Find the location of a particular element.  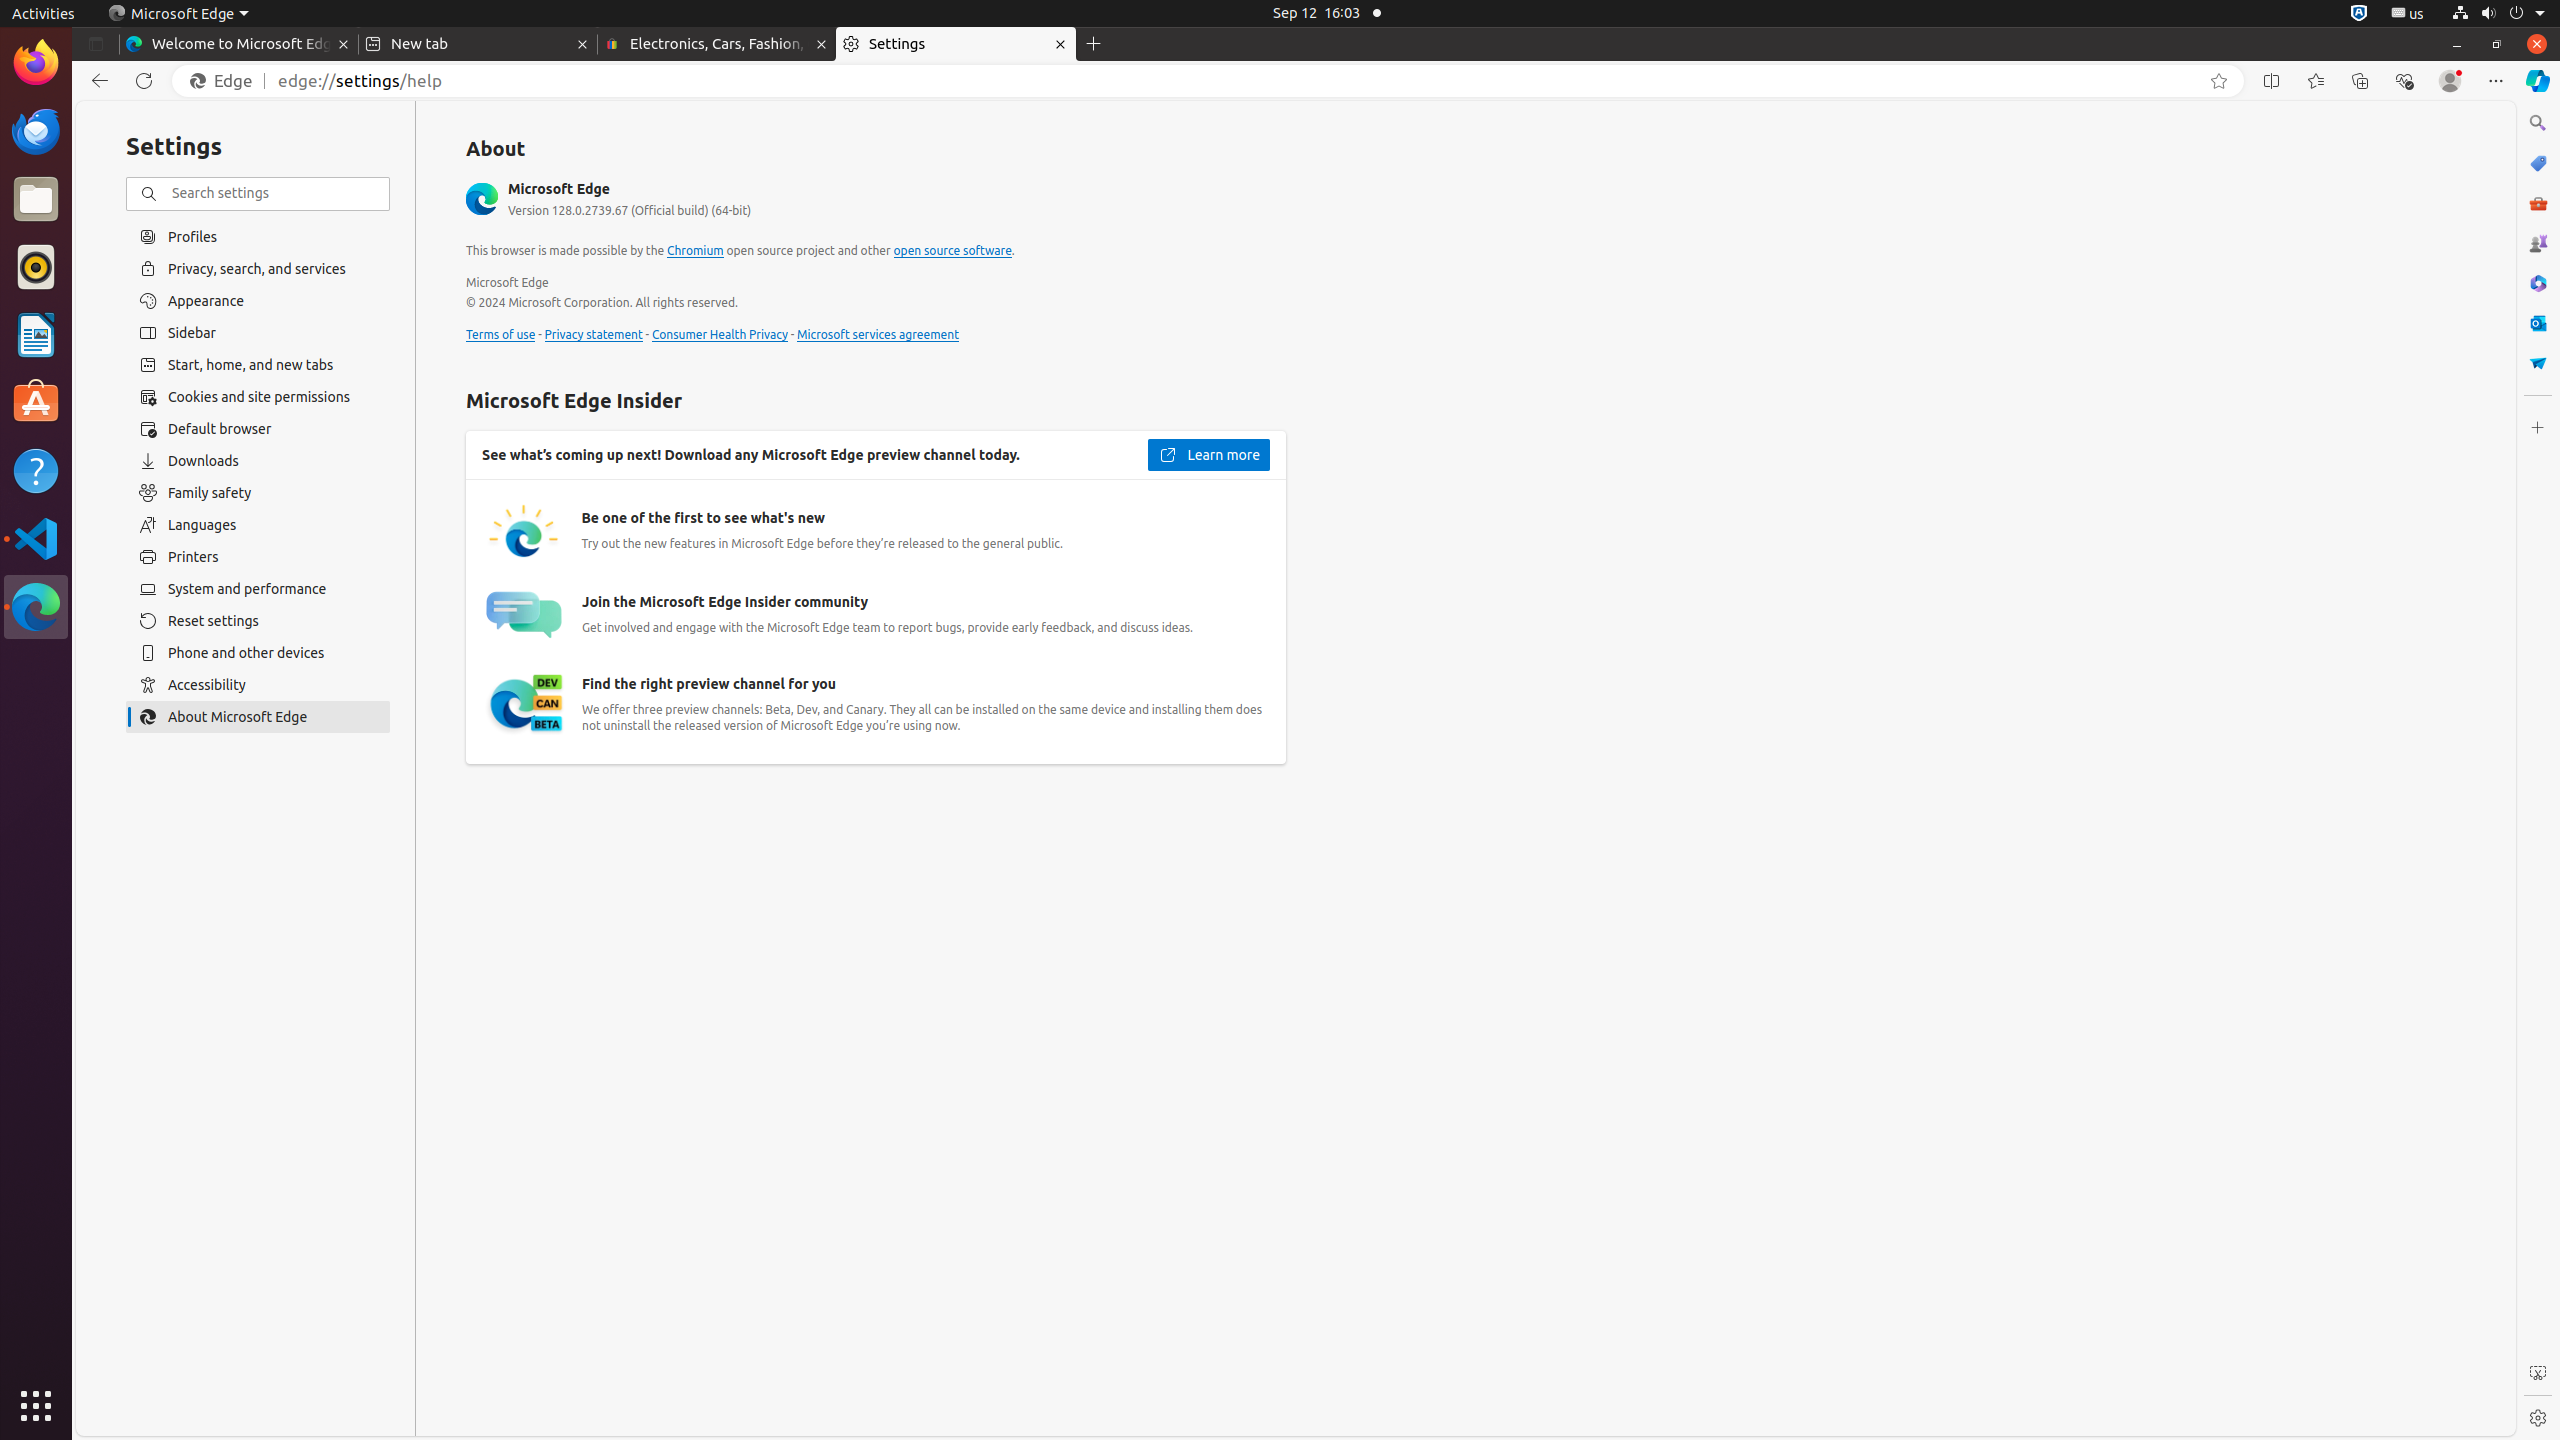

Add this page to favorites (Ctrl+D) is located at coordinates (2219, 81).